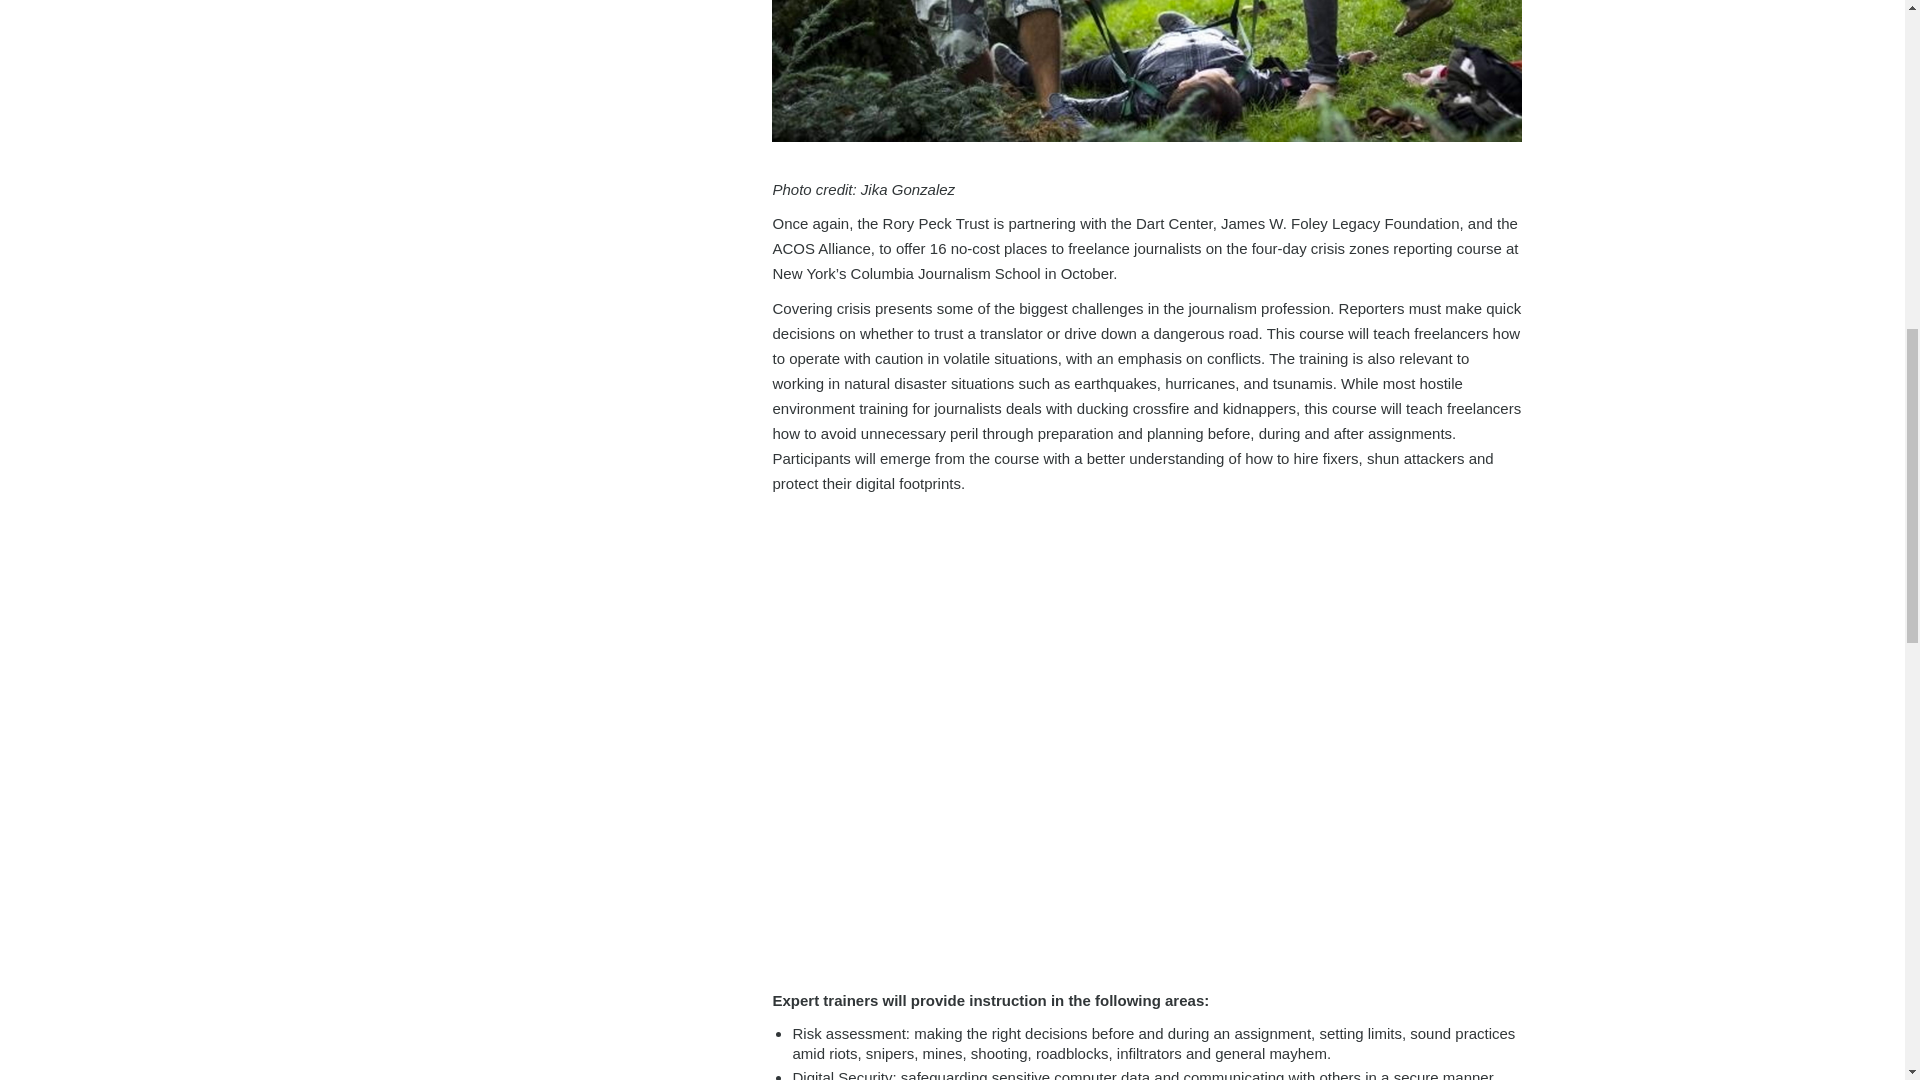 The width and height of the screenshot is (1920, 1080). I want to click on Reporting safely in crisis zones, so click(1146, 70).